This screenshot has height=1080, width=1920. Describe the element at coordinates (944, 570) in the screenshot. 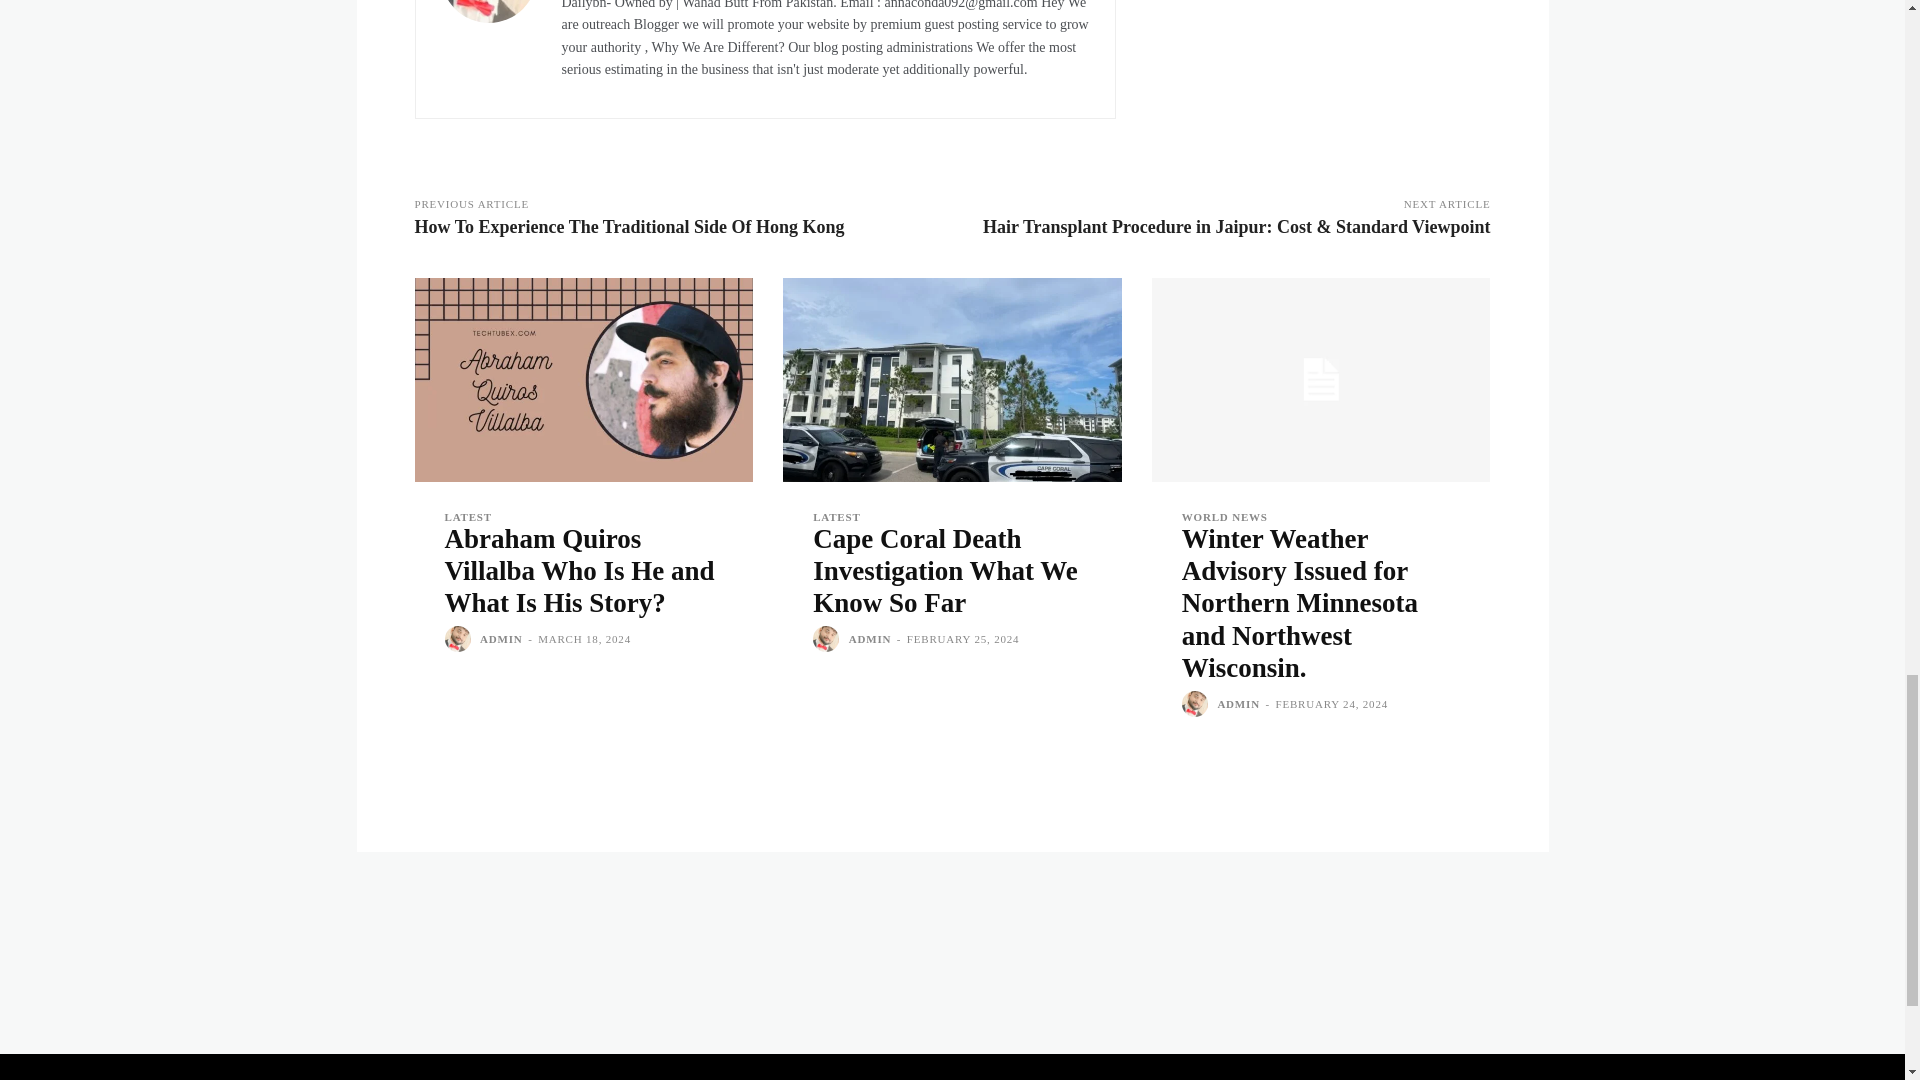

I see `Cape Coral Death Investigation What We Know So Far` at that location.